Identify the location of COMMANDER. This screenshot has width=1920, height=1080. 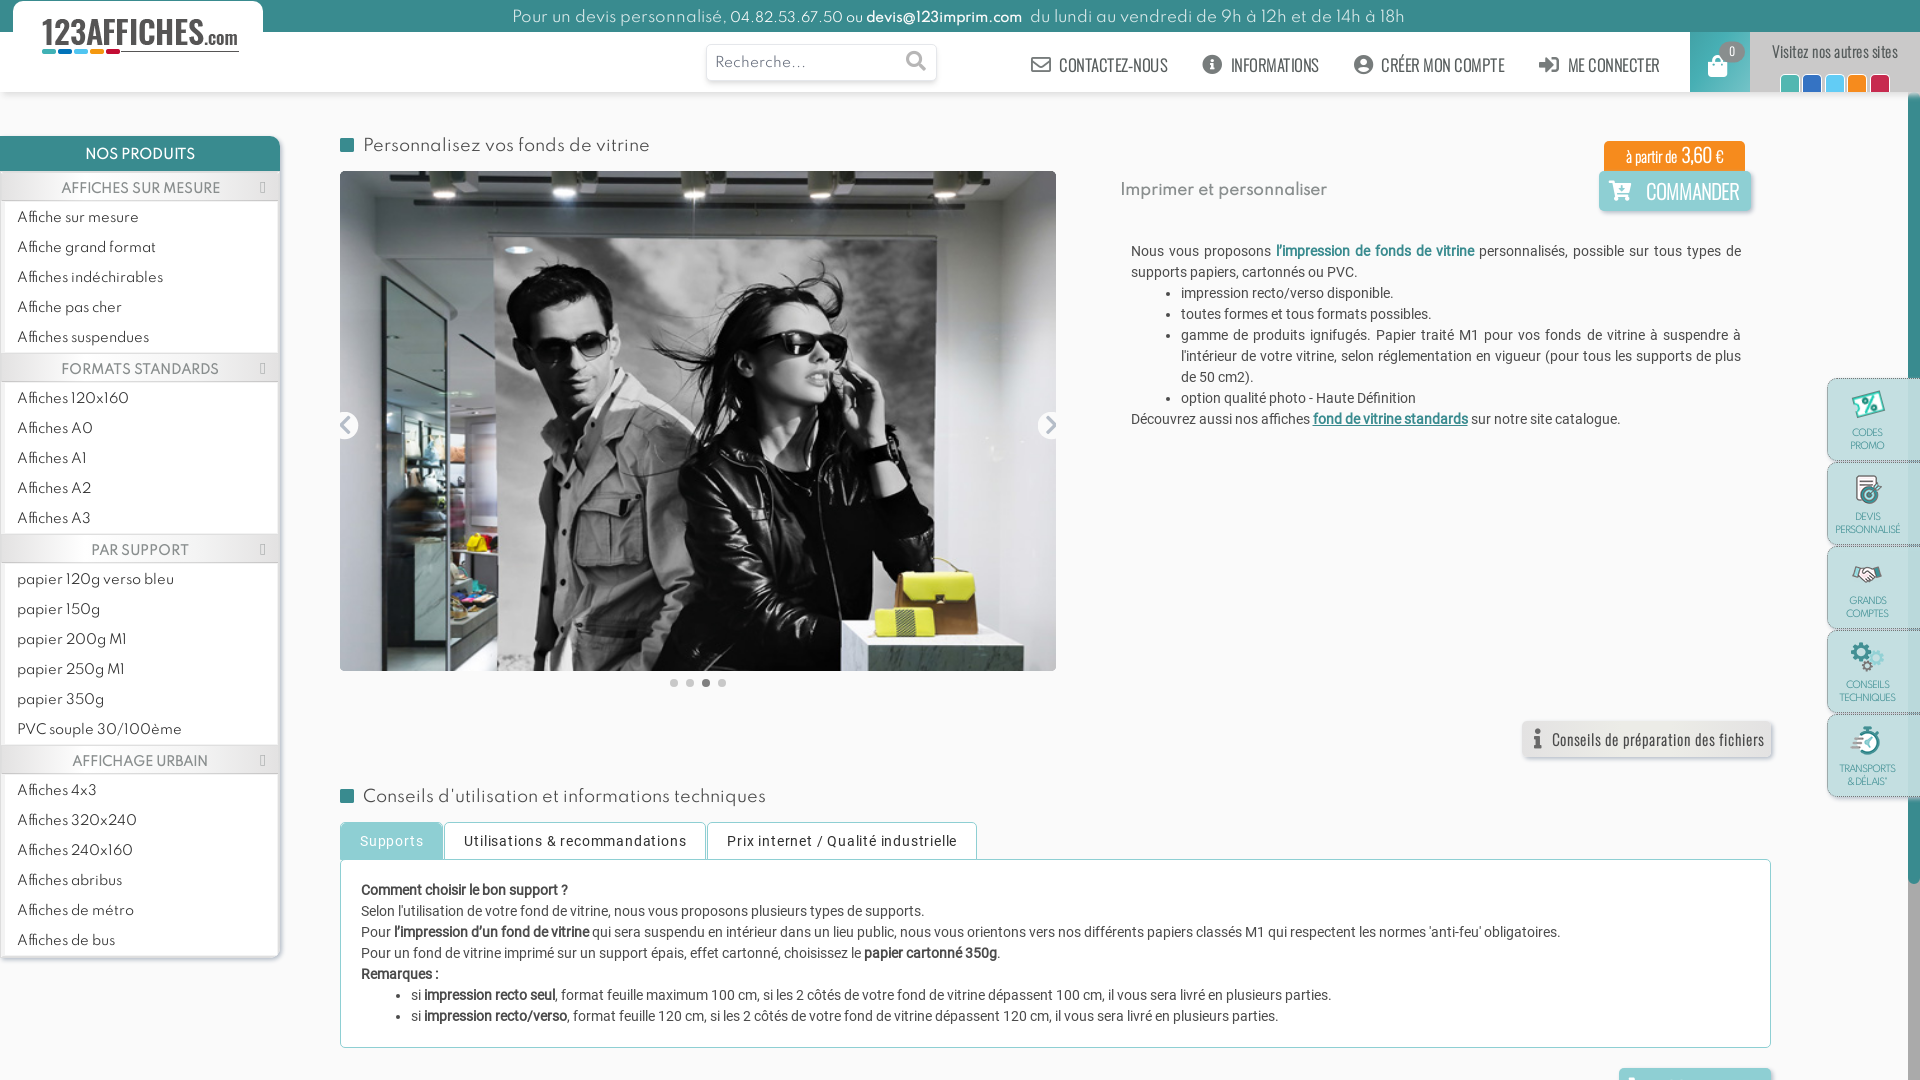
(1675, 195).